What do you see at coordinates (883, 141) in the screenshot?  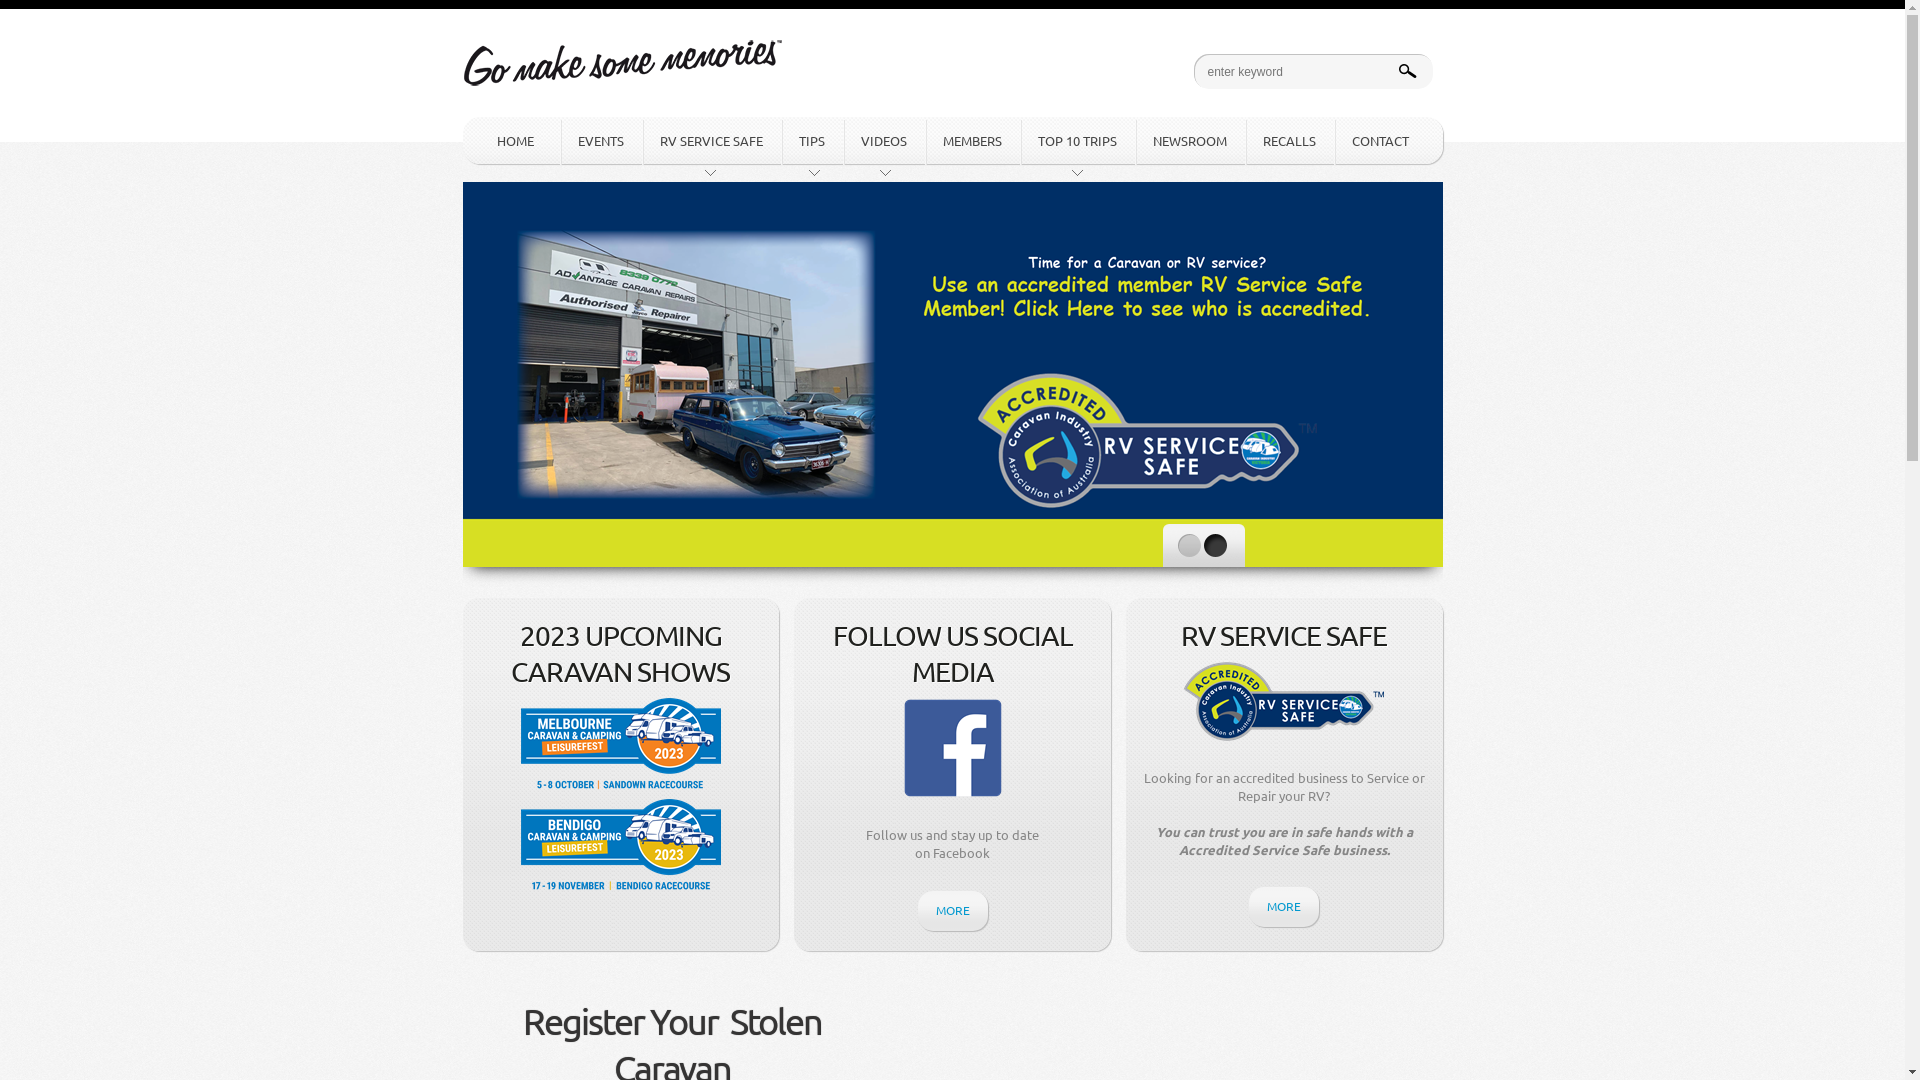 I see `VIDEOS
  ` at bounding box center [883, 141].